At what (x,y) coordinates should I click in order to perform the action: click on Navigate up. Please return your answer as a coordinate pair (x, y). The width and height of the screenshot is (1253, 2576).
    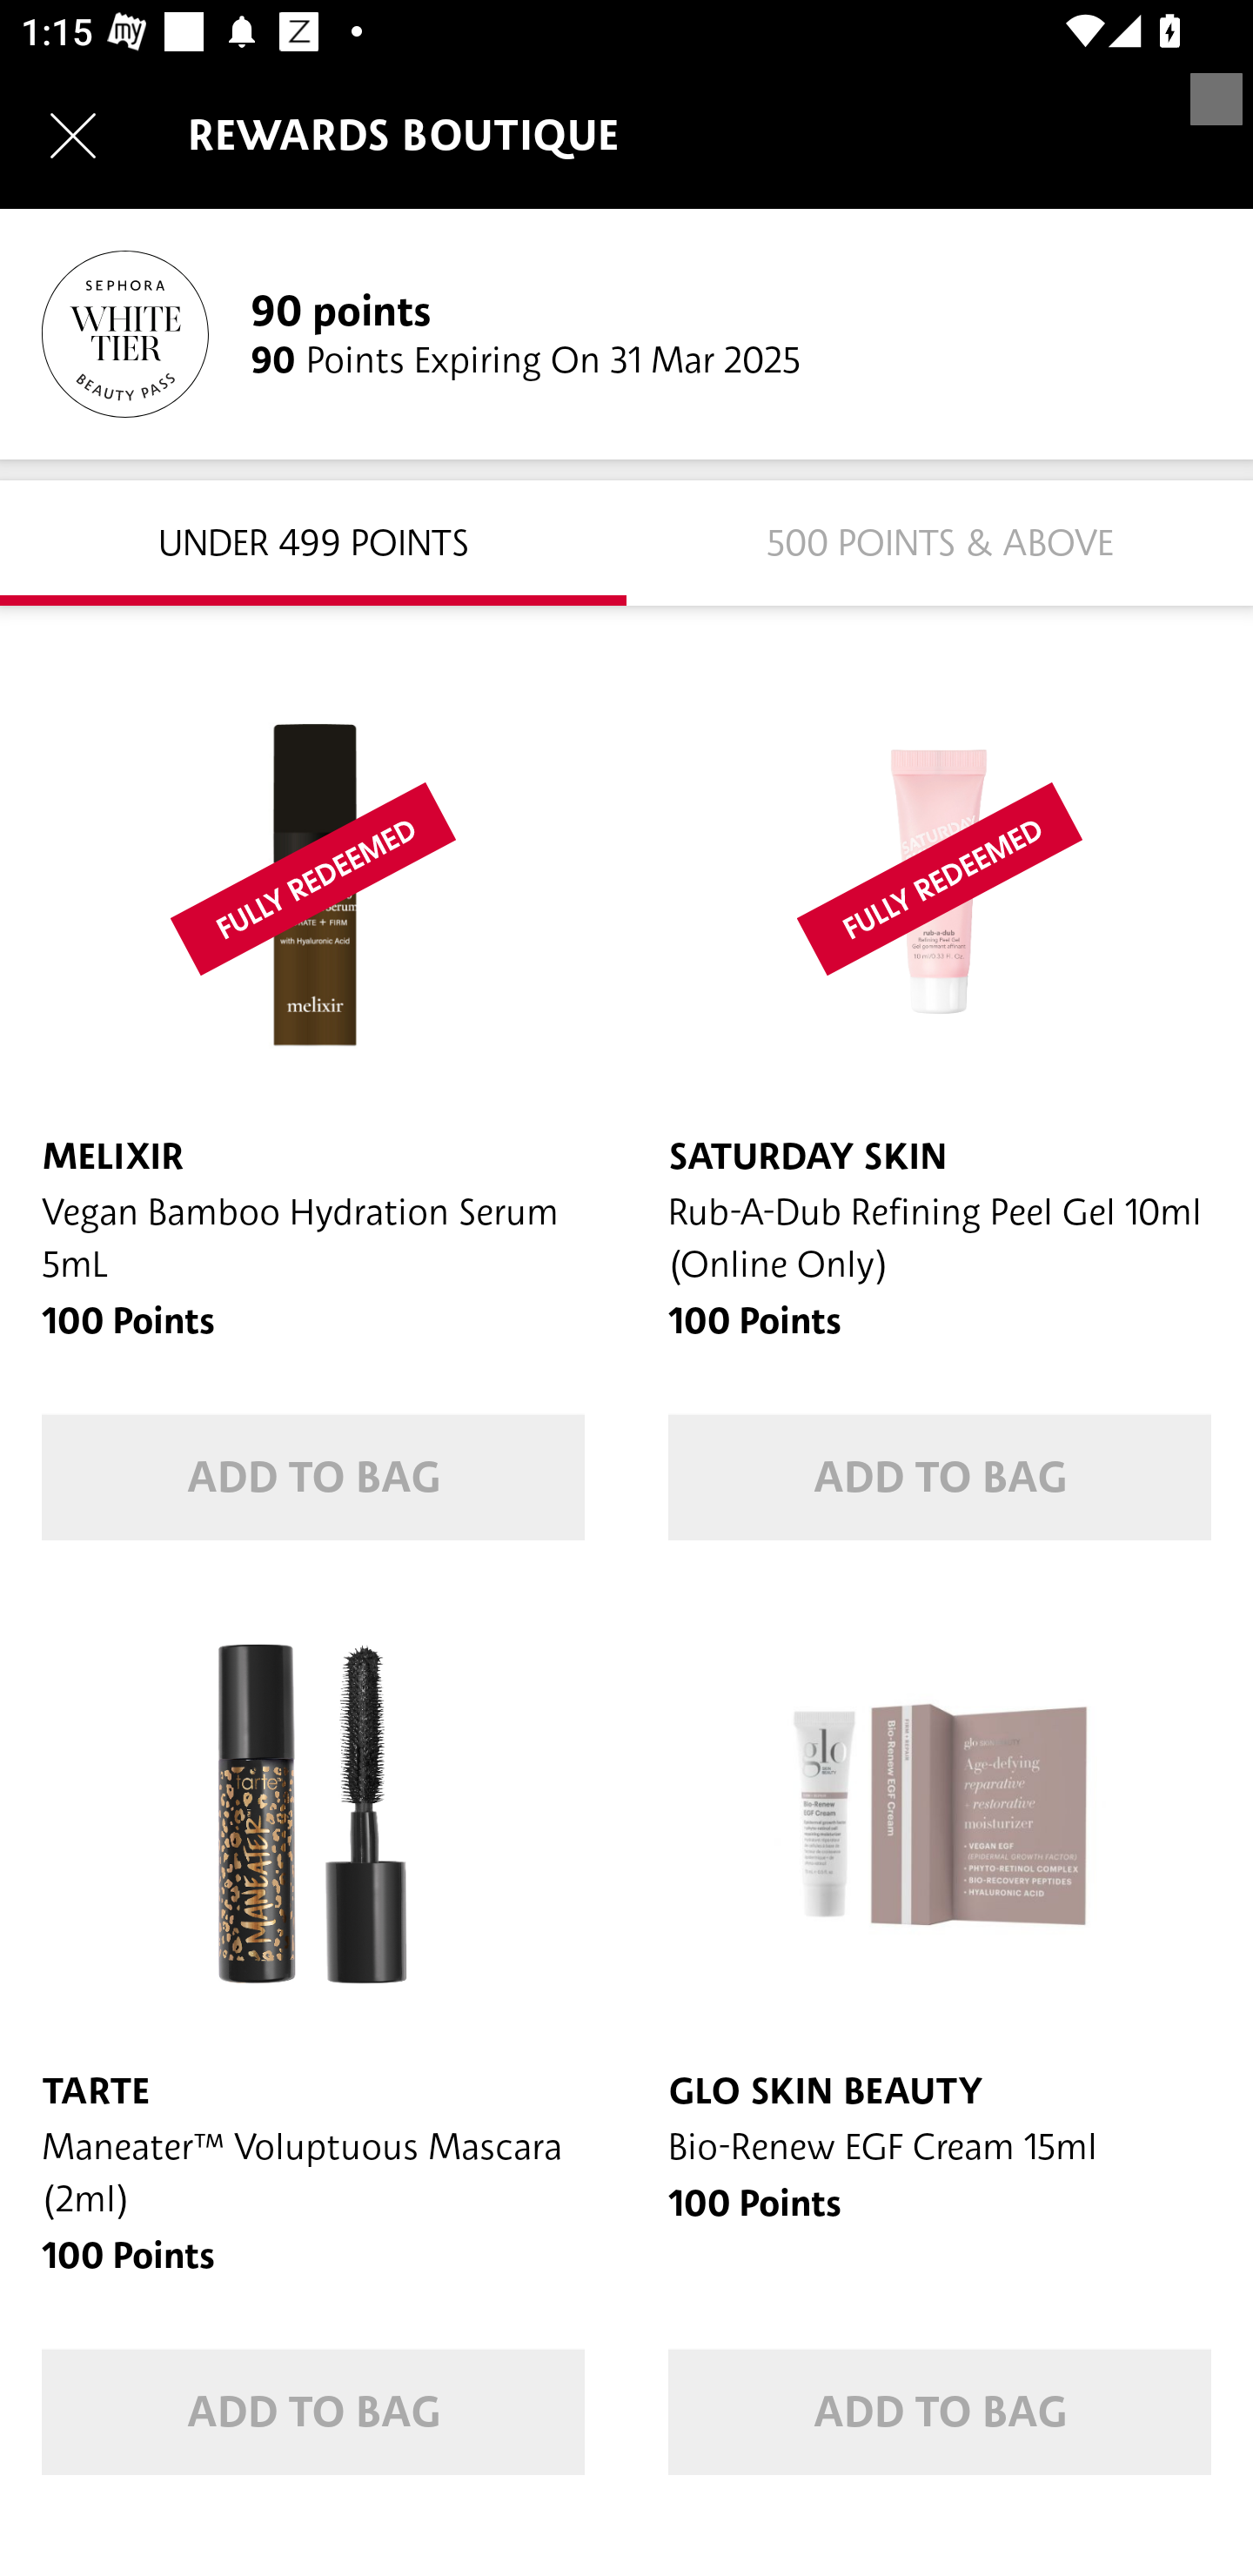
    Looking at the image, I should click on (73, 135).